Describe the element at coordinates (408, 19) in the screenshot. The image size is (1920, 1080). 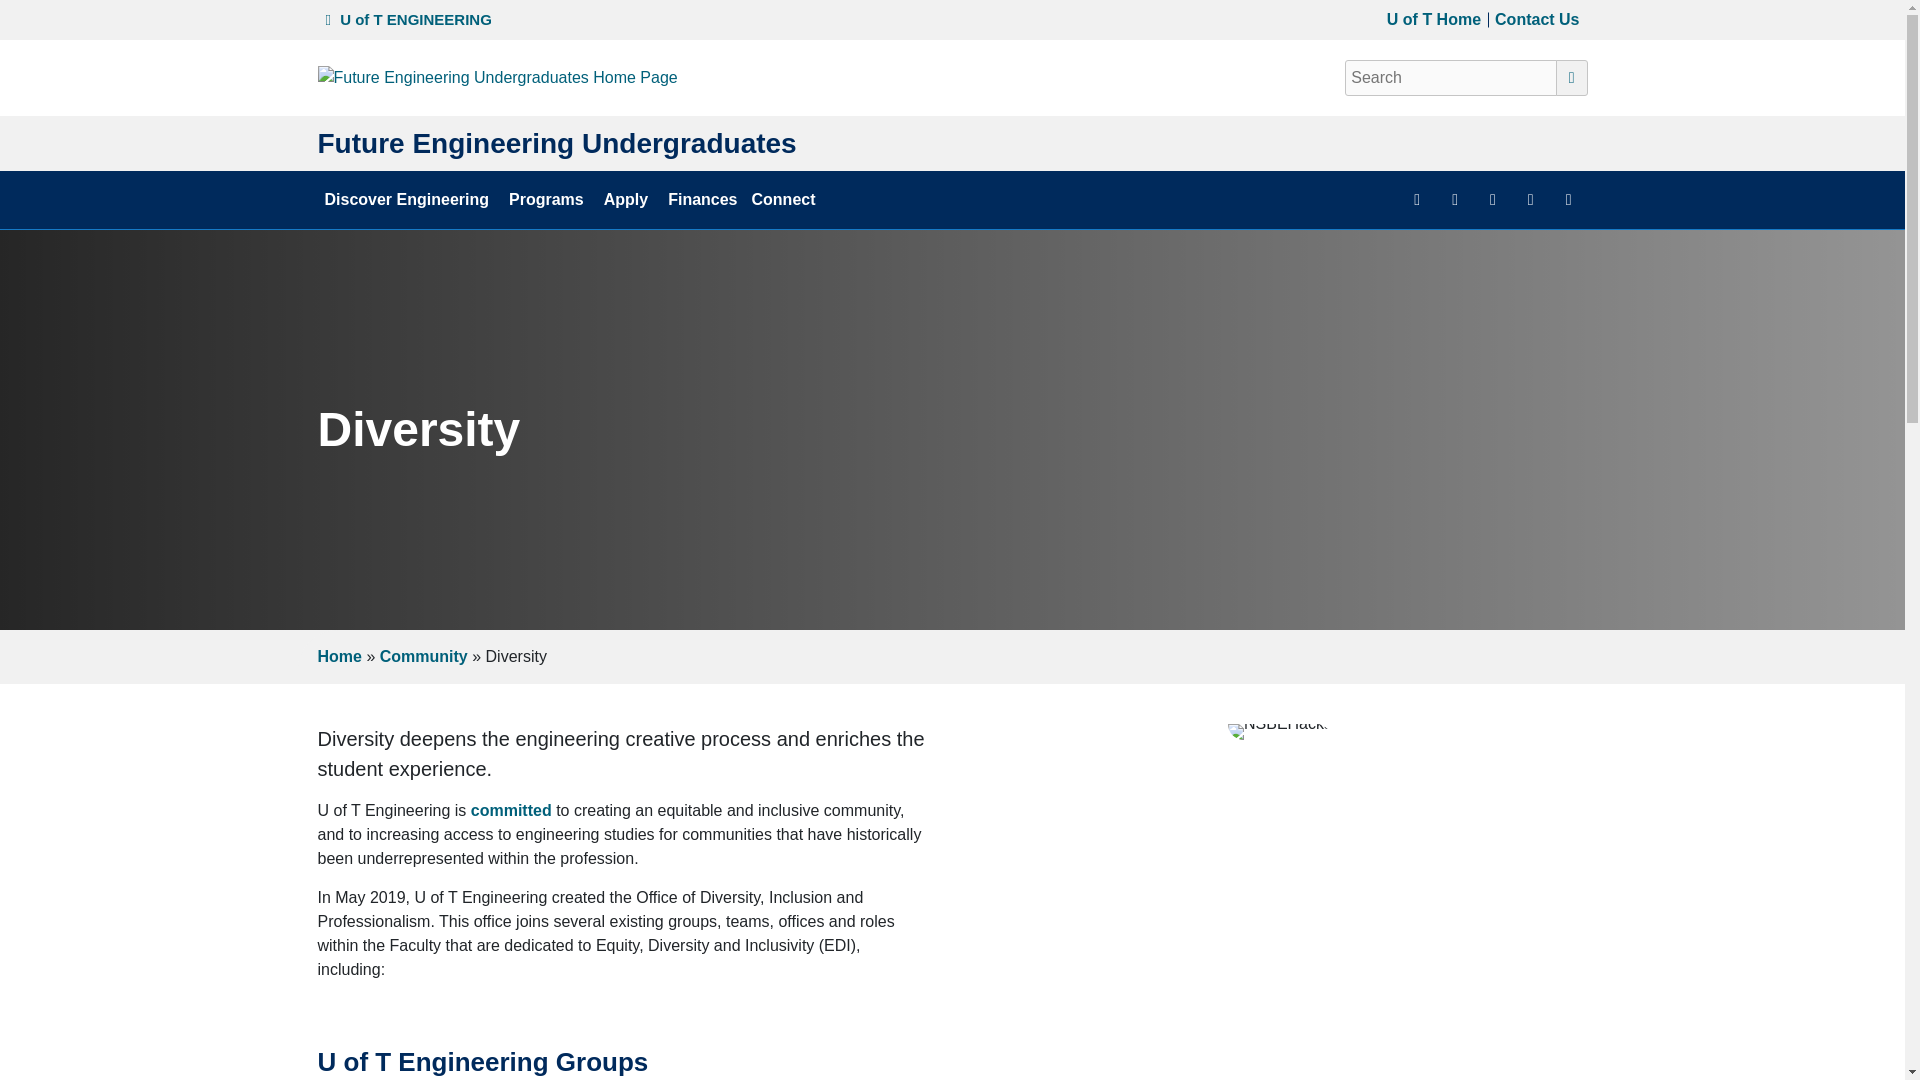
I see `U of T ENGINEERING` at that location.